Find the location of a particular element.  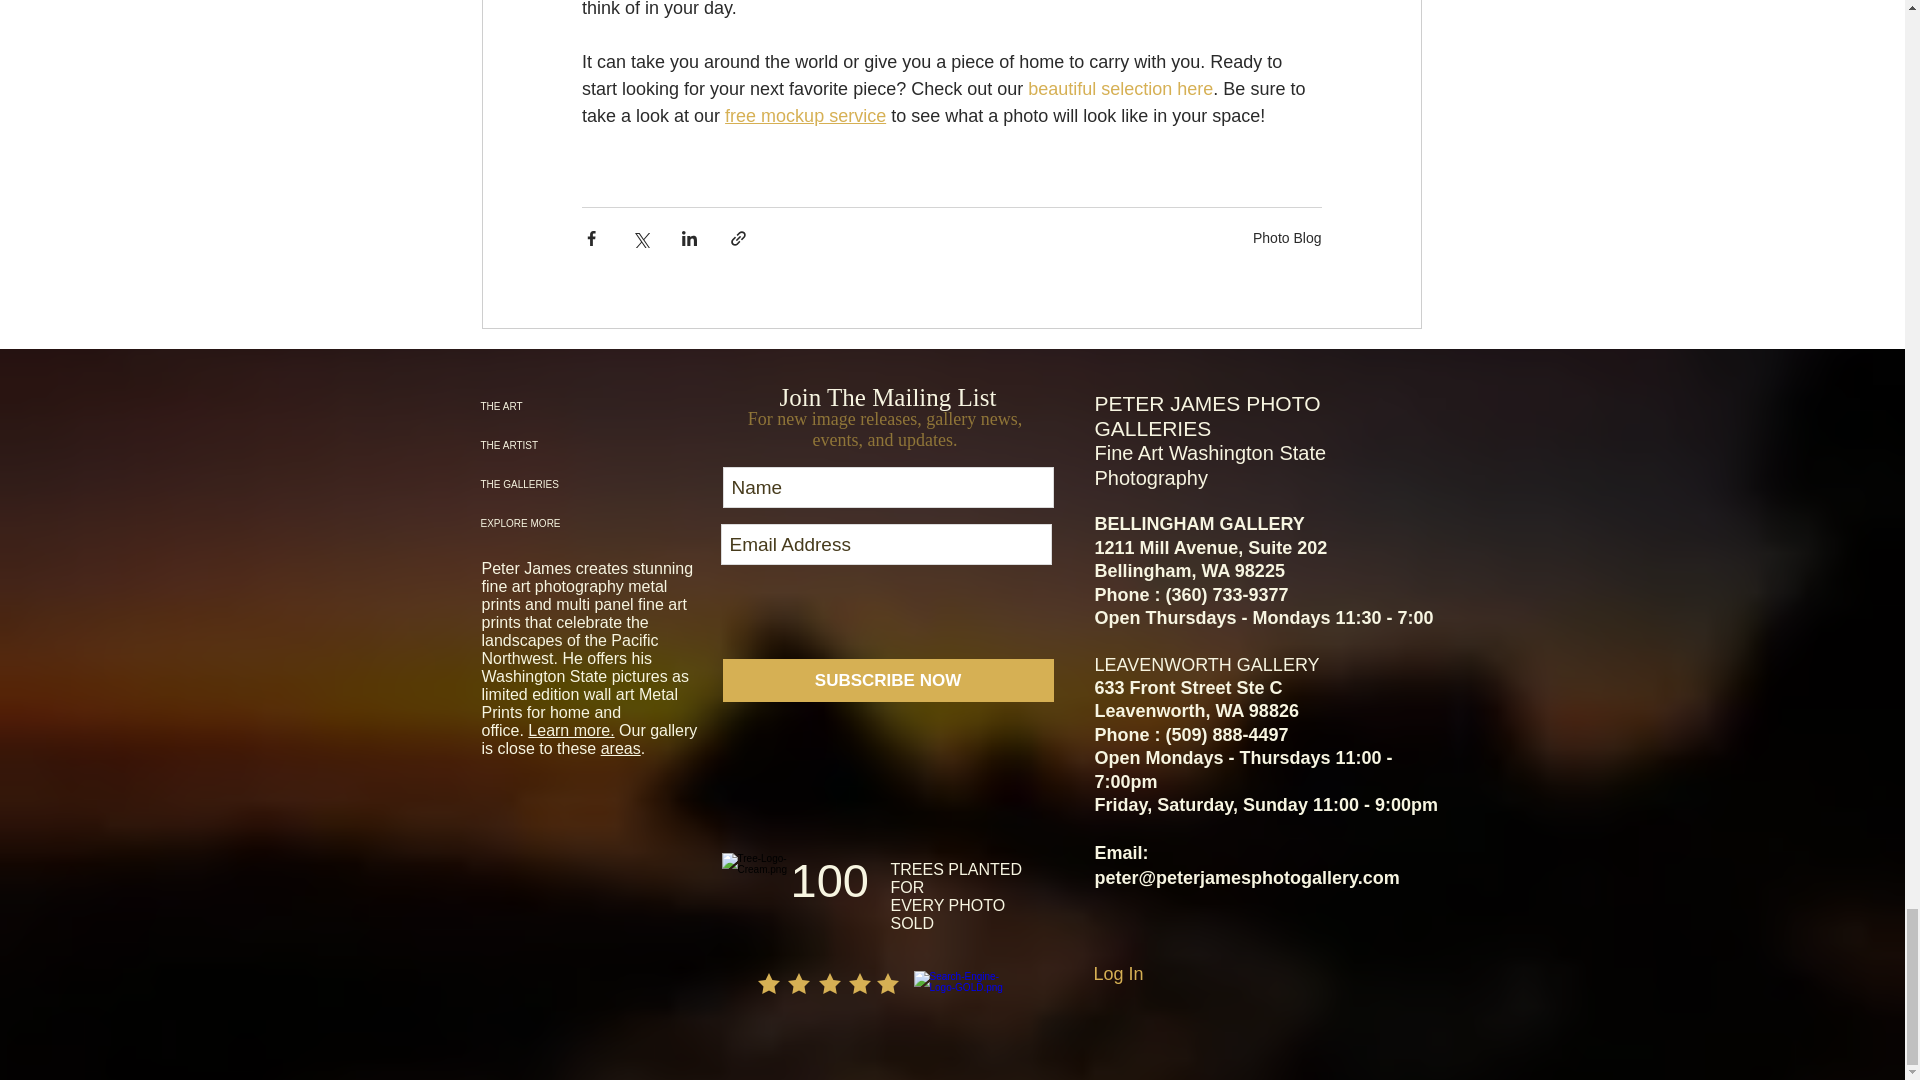

Photo Blog is located at coordinates (1288, 238).